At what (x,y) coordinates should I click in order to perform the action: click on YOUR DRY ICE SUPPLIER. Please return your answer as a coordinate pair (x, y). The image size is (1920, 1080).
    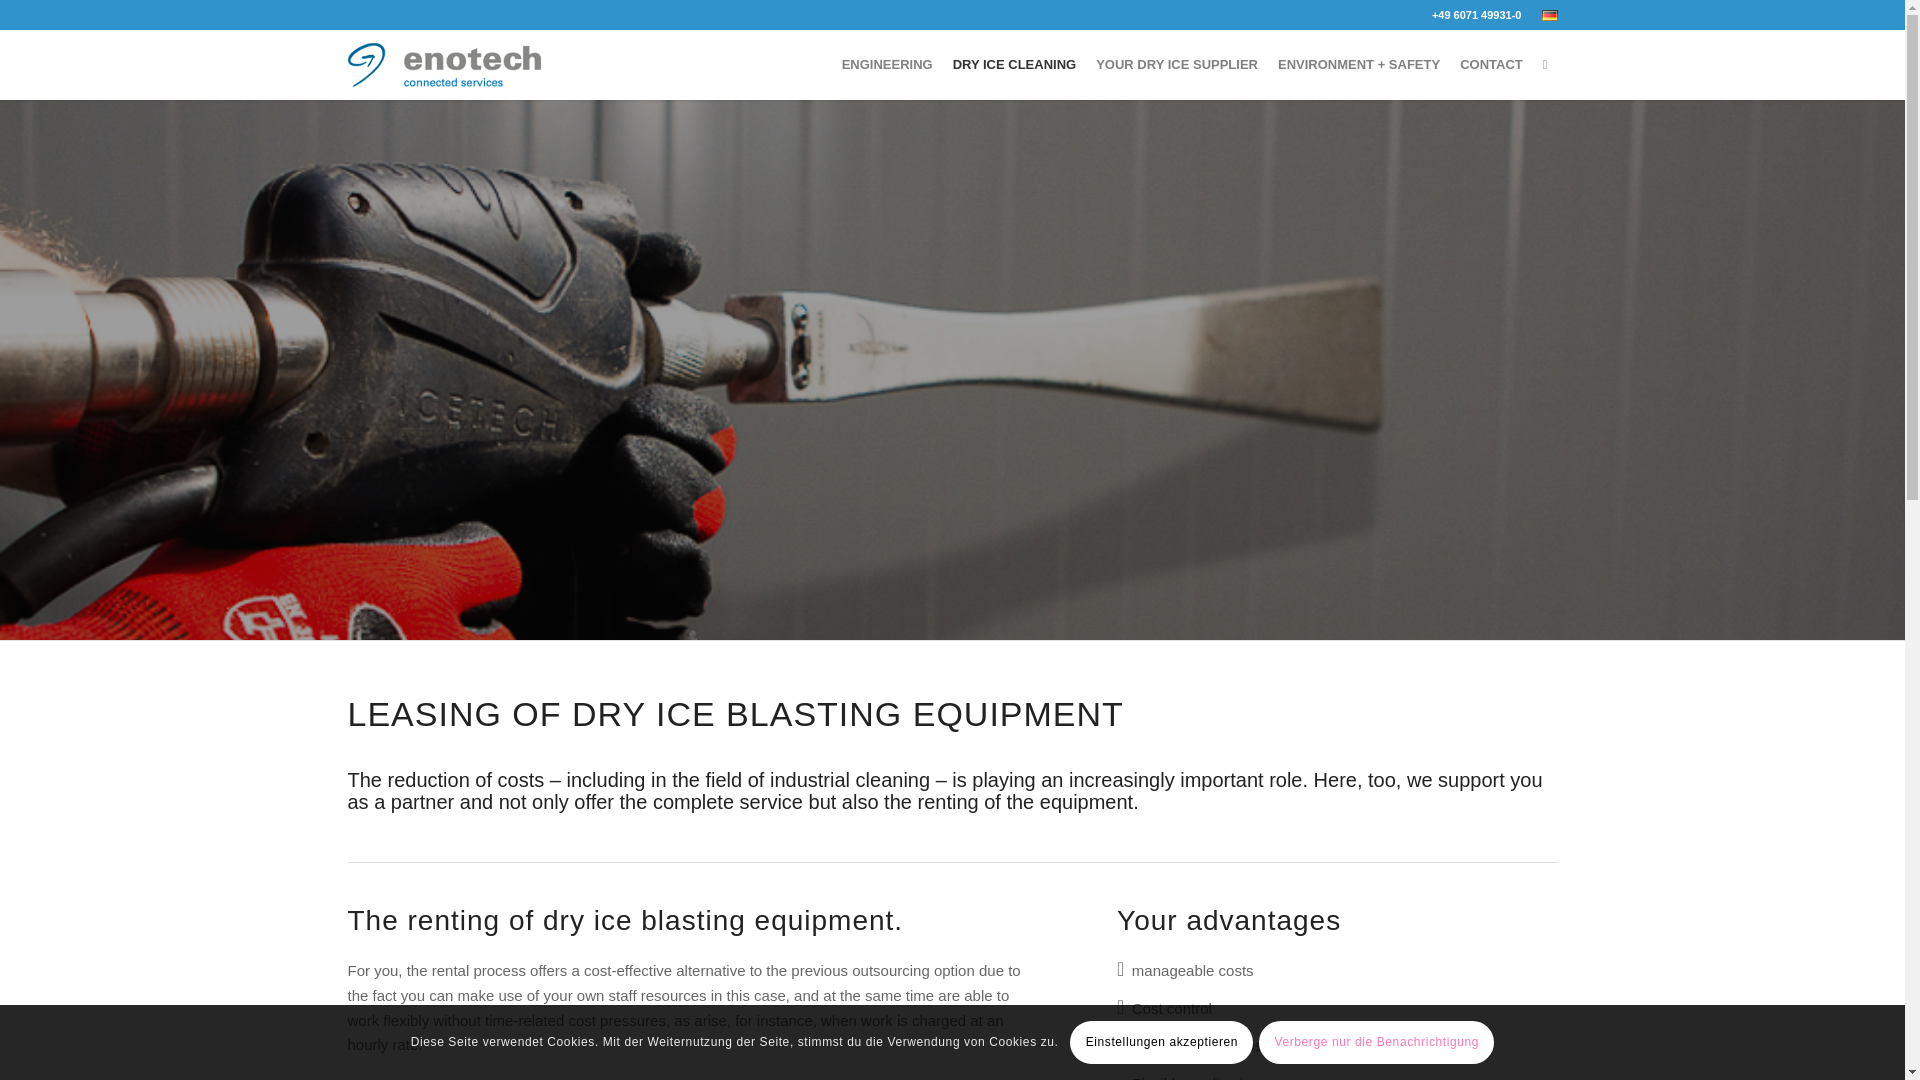
    Looking at the image, I should click on (1176, 65).